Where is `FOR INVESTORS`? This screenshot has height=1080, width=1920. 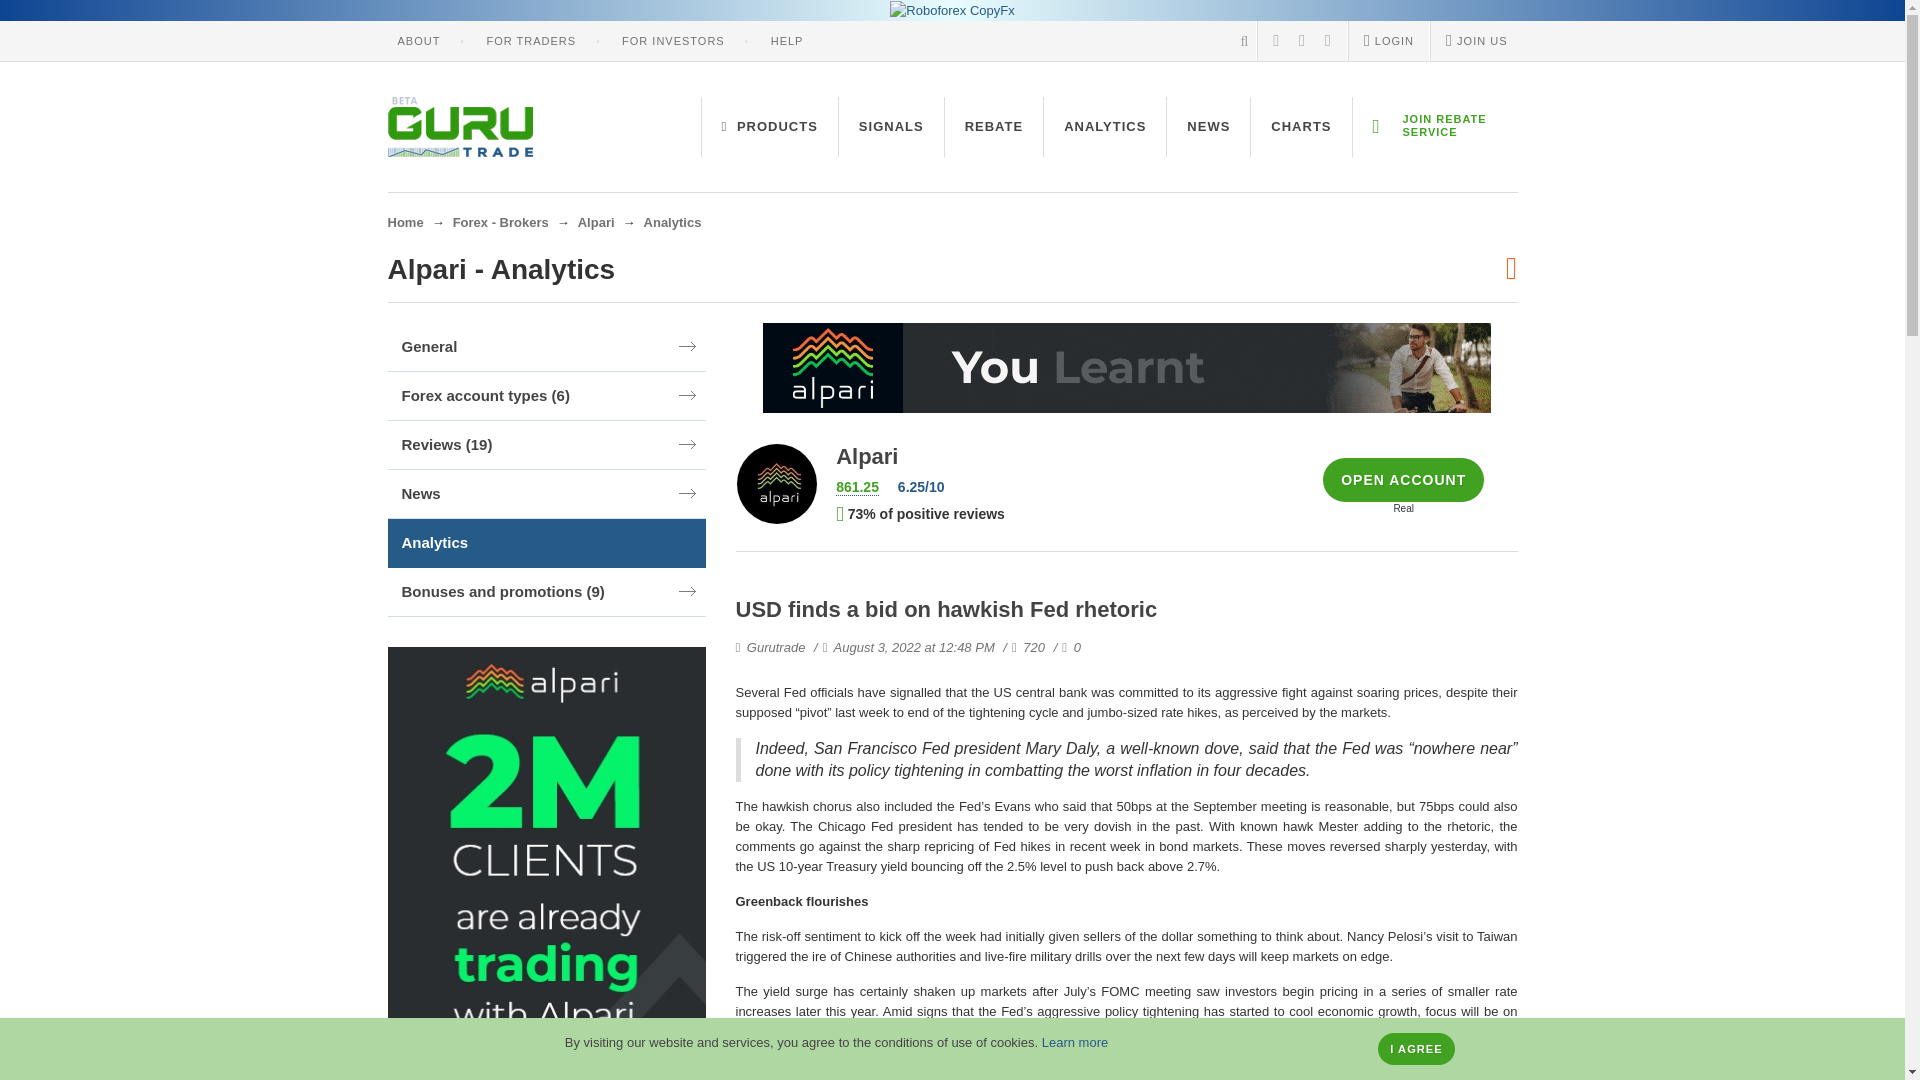 FOR INVESTORS is located at coordinates (674, 40).